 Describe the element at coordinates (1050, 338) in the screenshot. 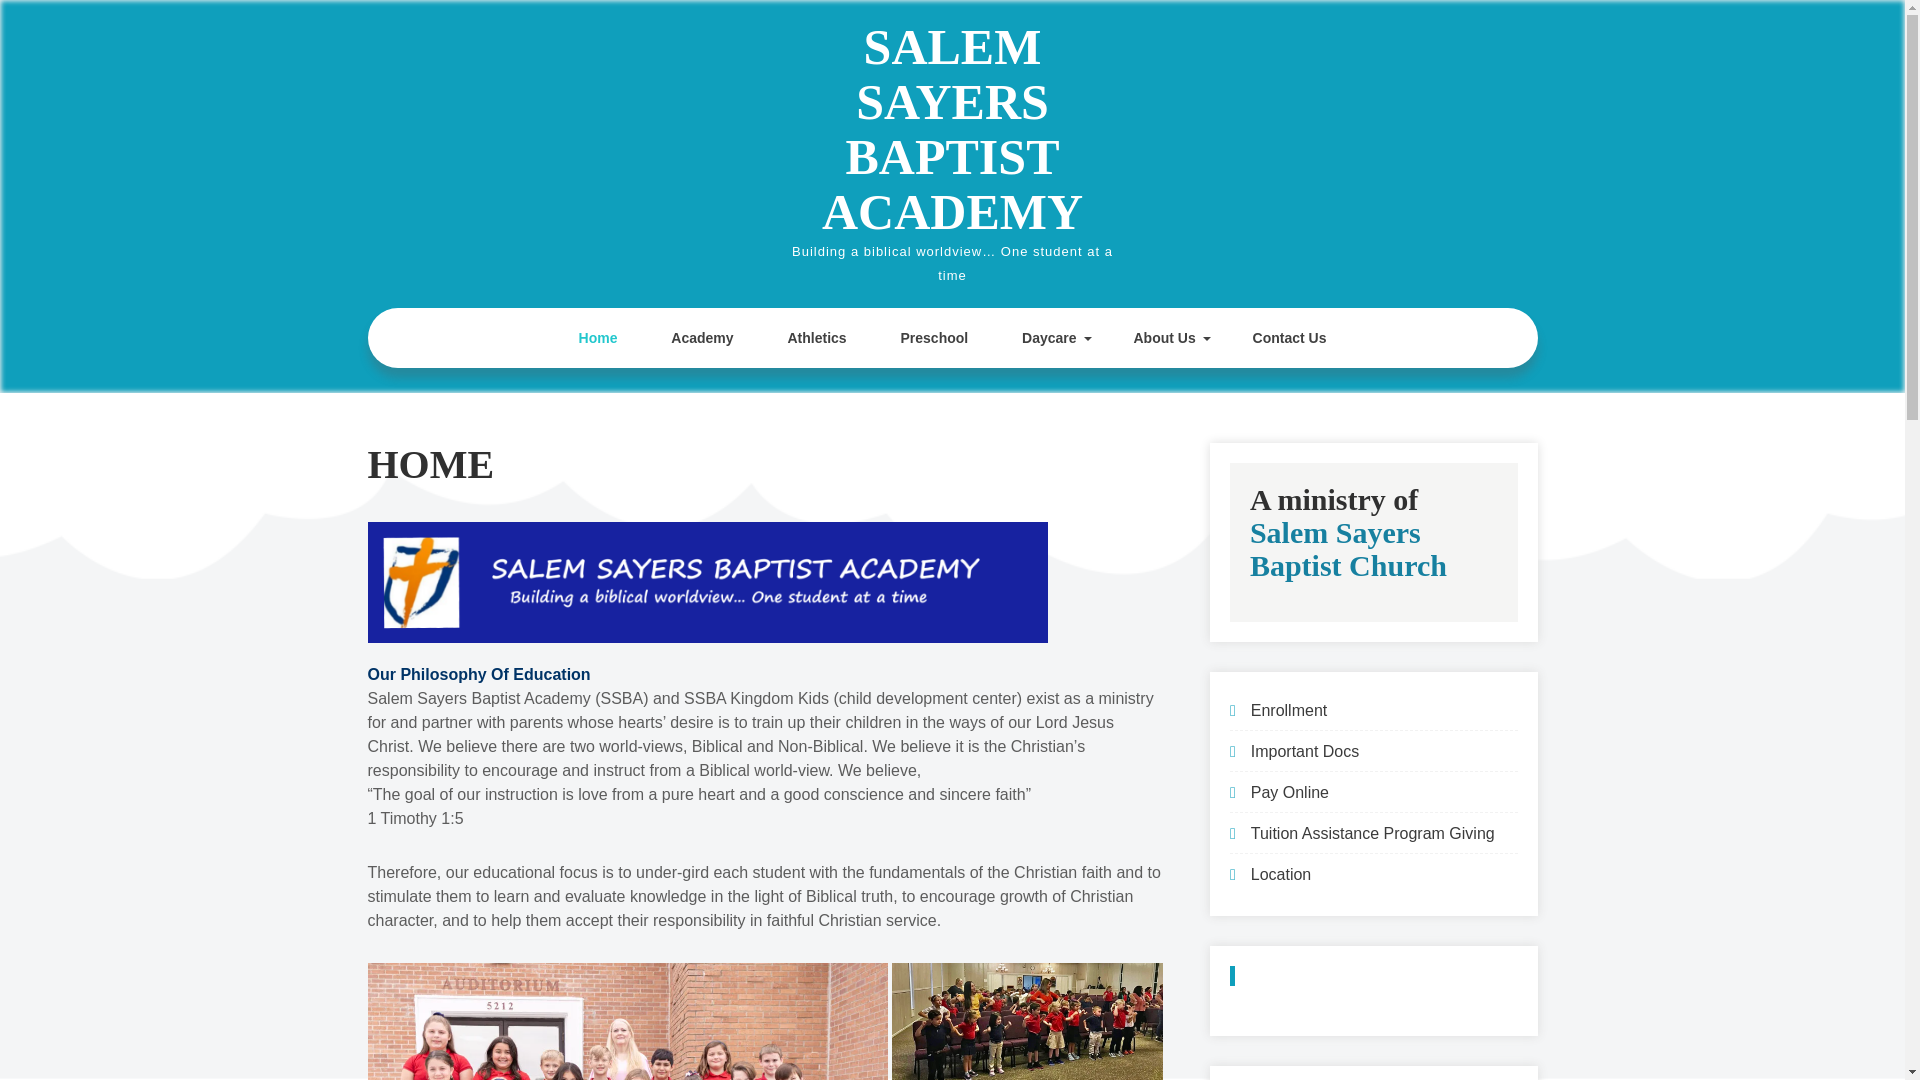

I see `Daycare` at that location.